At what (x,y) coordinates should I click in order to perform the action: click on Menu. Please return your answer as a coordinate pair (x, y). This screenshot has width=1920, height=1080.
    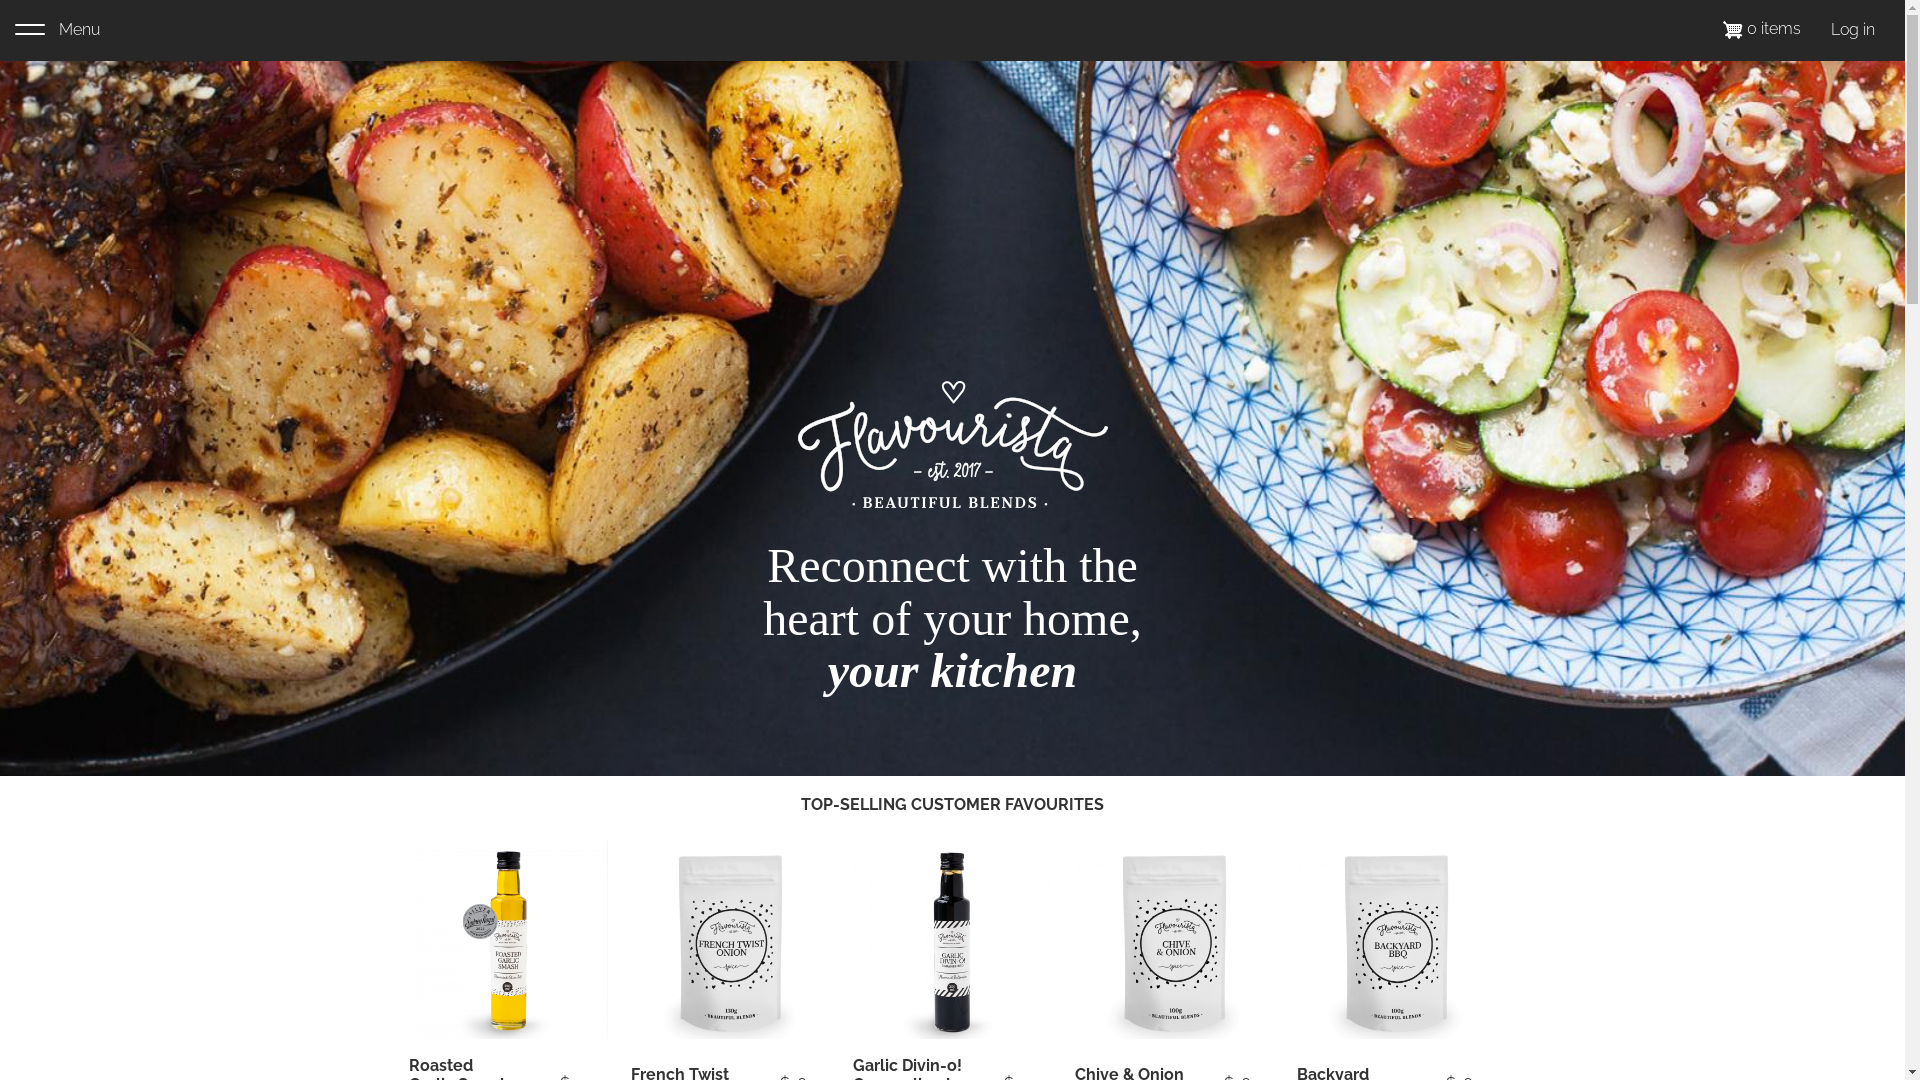
    Looking at the image, I should click on (58, 30).